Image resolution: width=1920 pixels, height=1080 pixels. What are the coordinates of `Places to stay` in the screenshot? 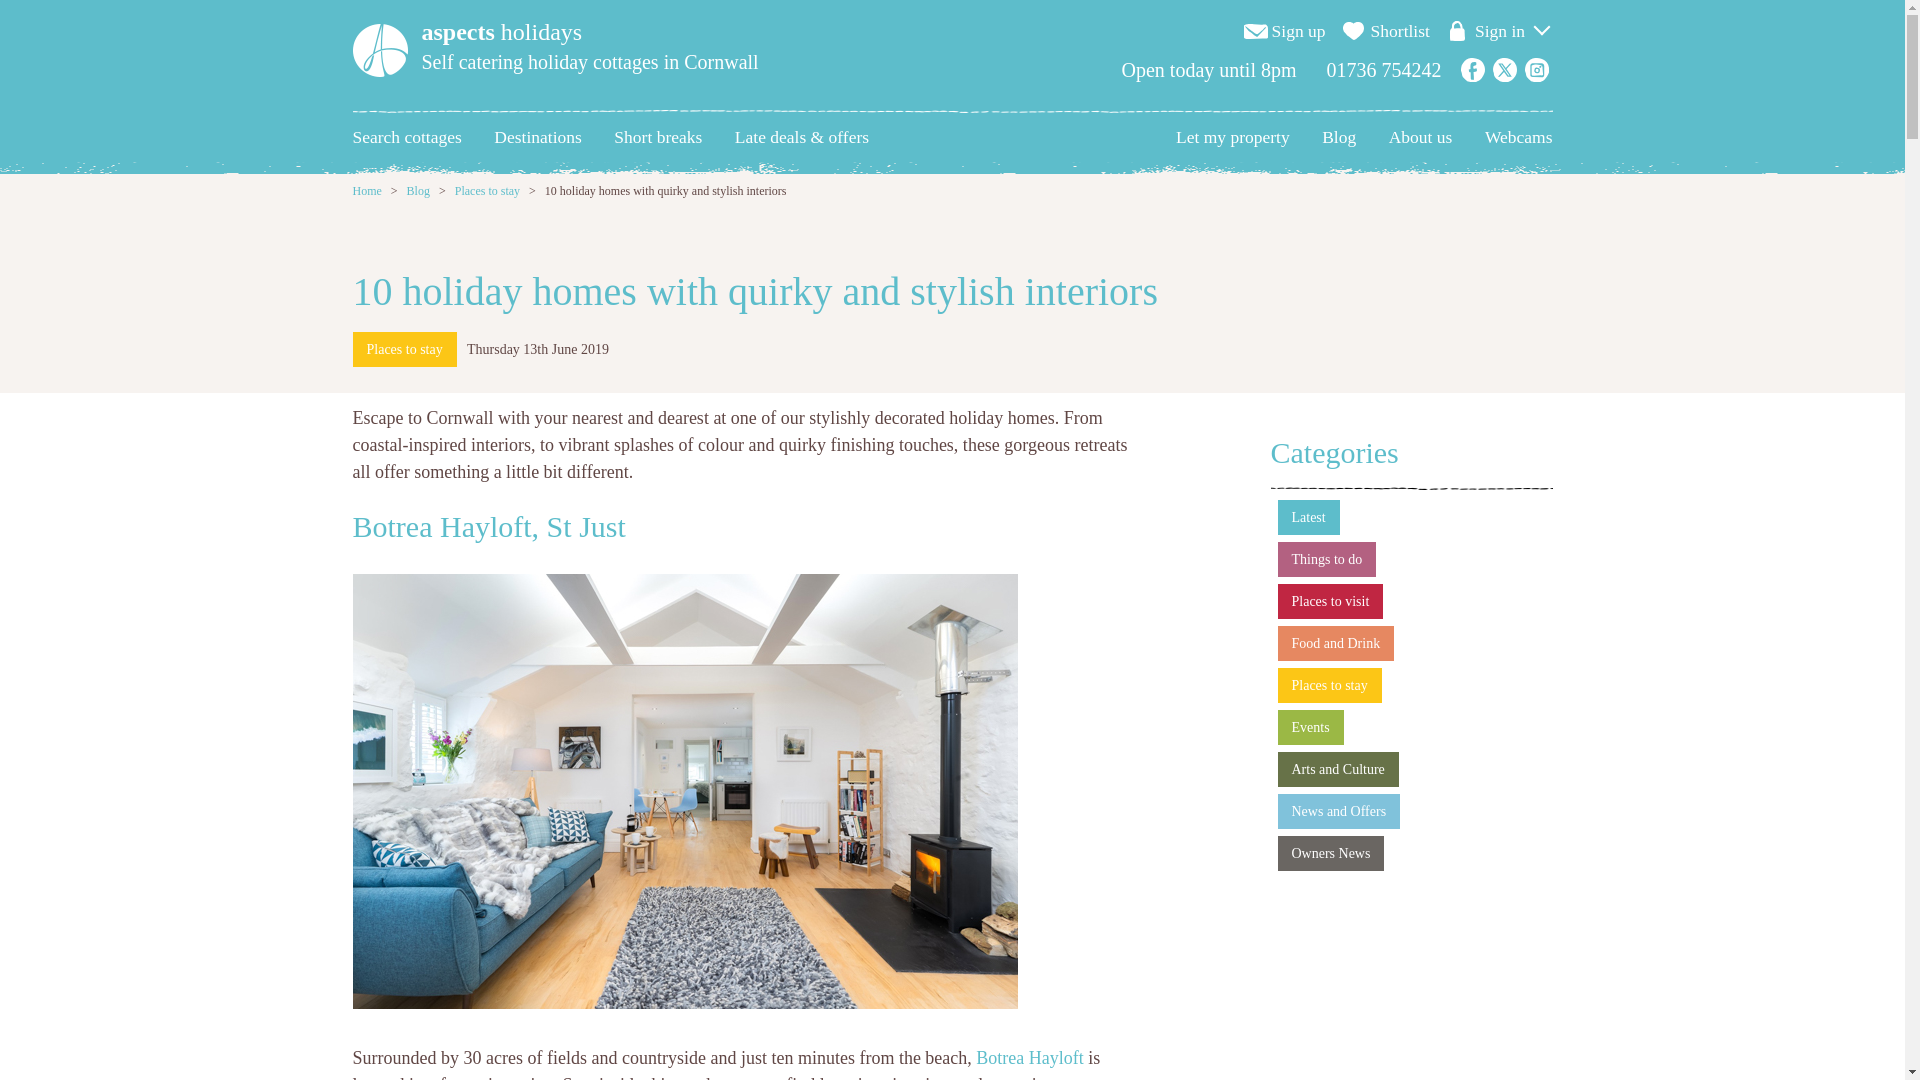 It's located at (488, 190).